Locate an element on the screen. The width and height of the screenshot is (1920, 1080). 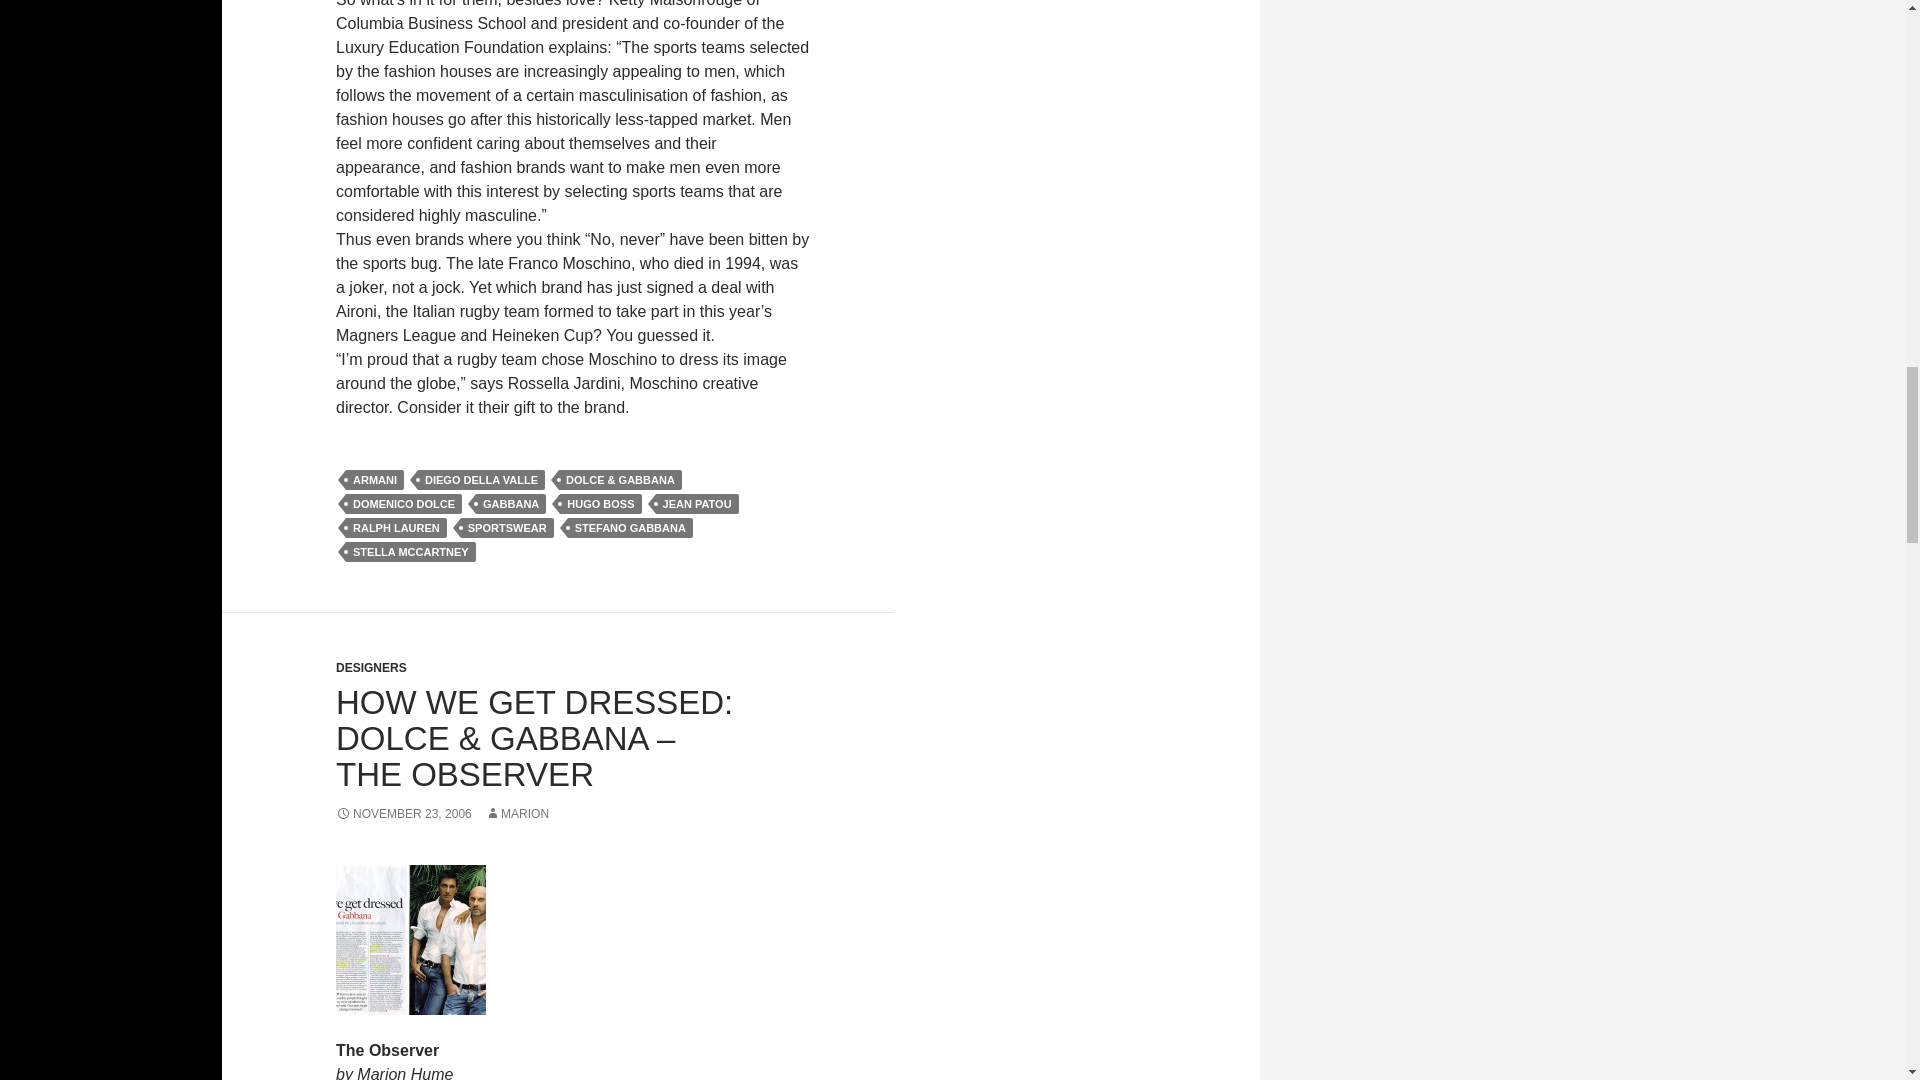
RALPH LAUREN is located at coordinates (396, 528).